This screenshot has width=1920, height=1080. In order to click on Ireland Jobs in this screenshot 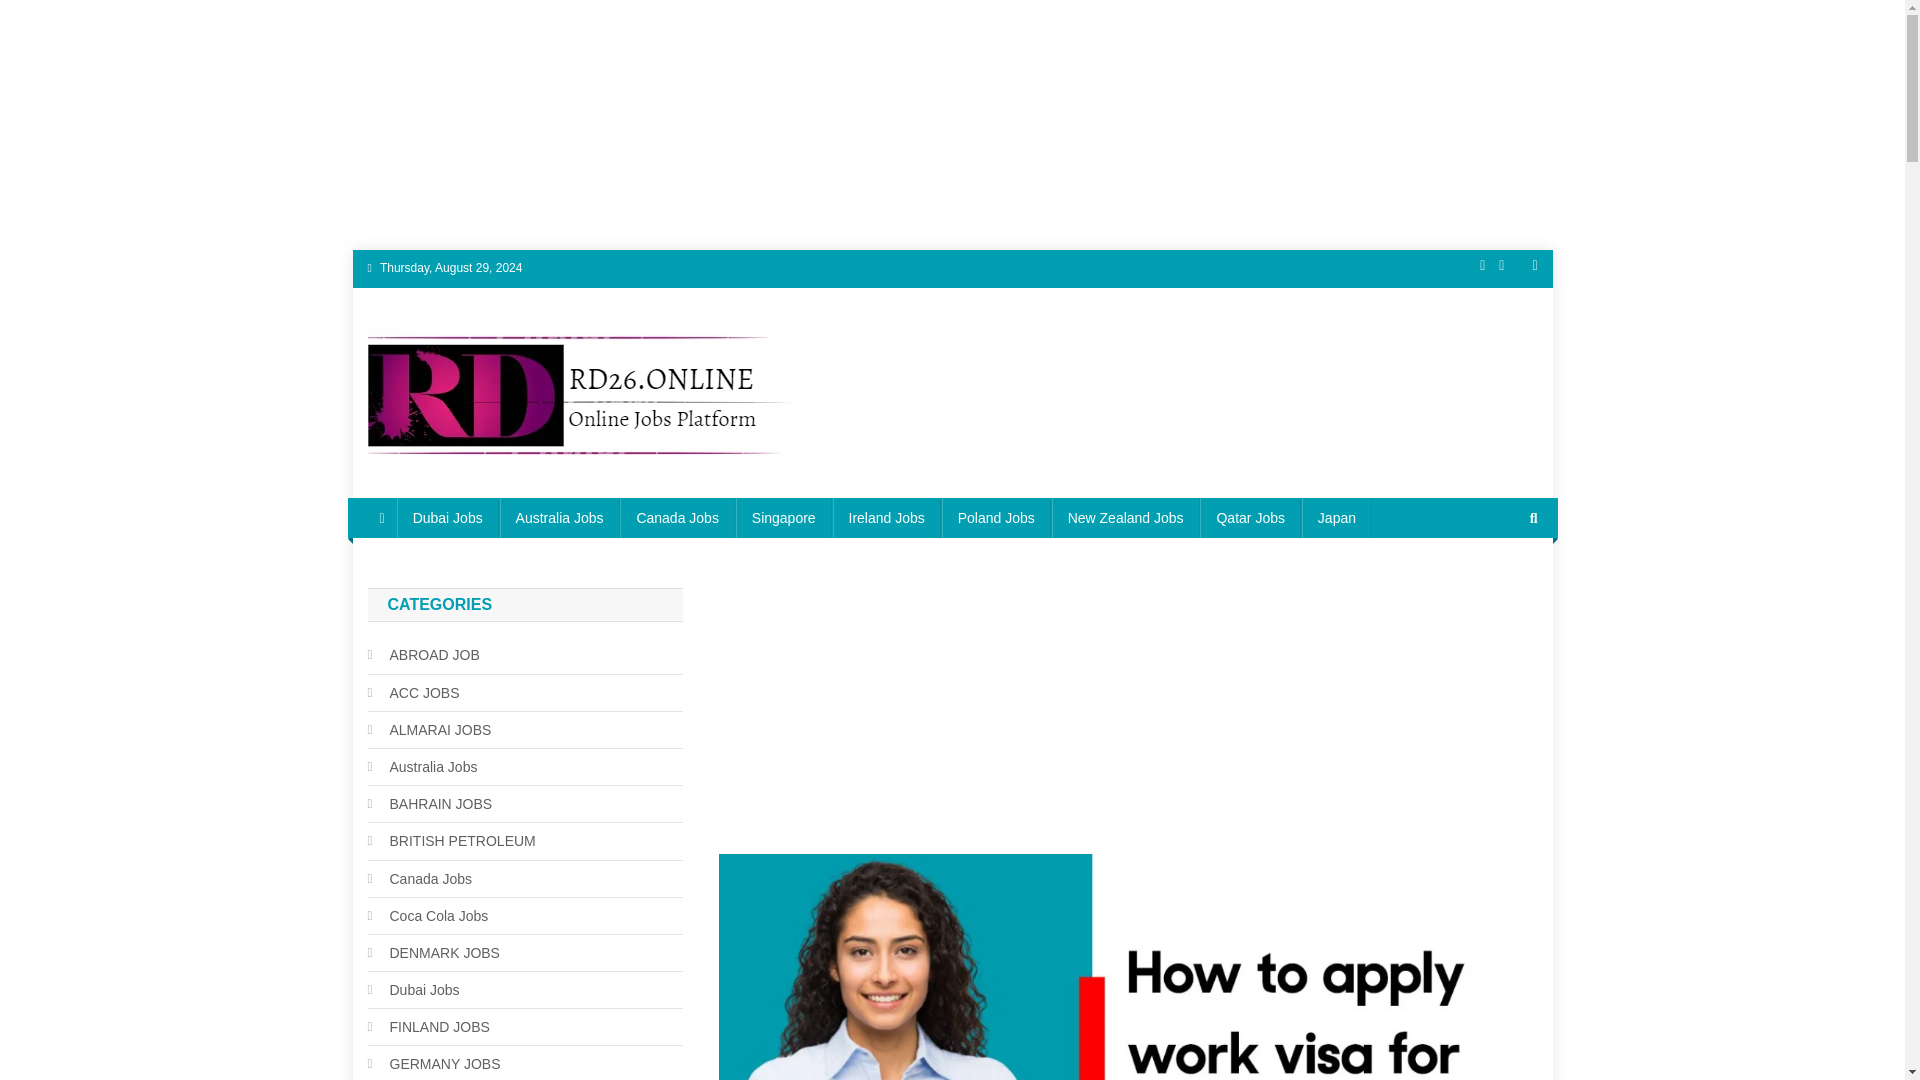, I will do `click(886, 517)`.